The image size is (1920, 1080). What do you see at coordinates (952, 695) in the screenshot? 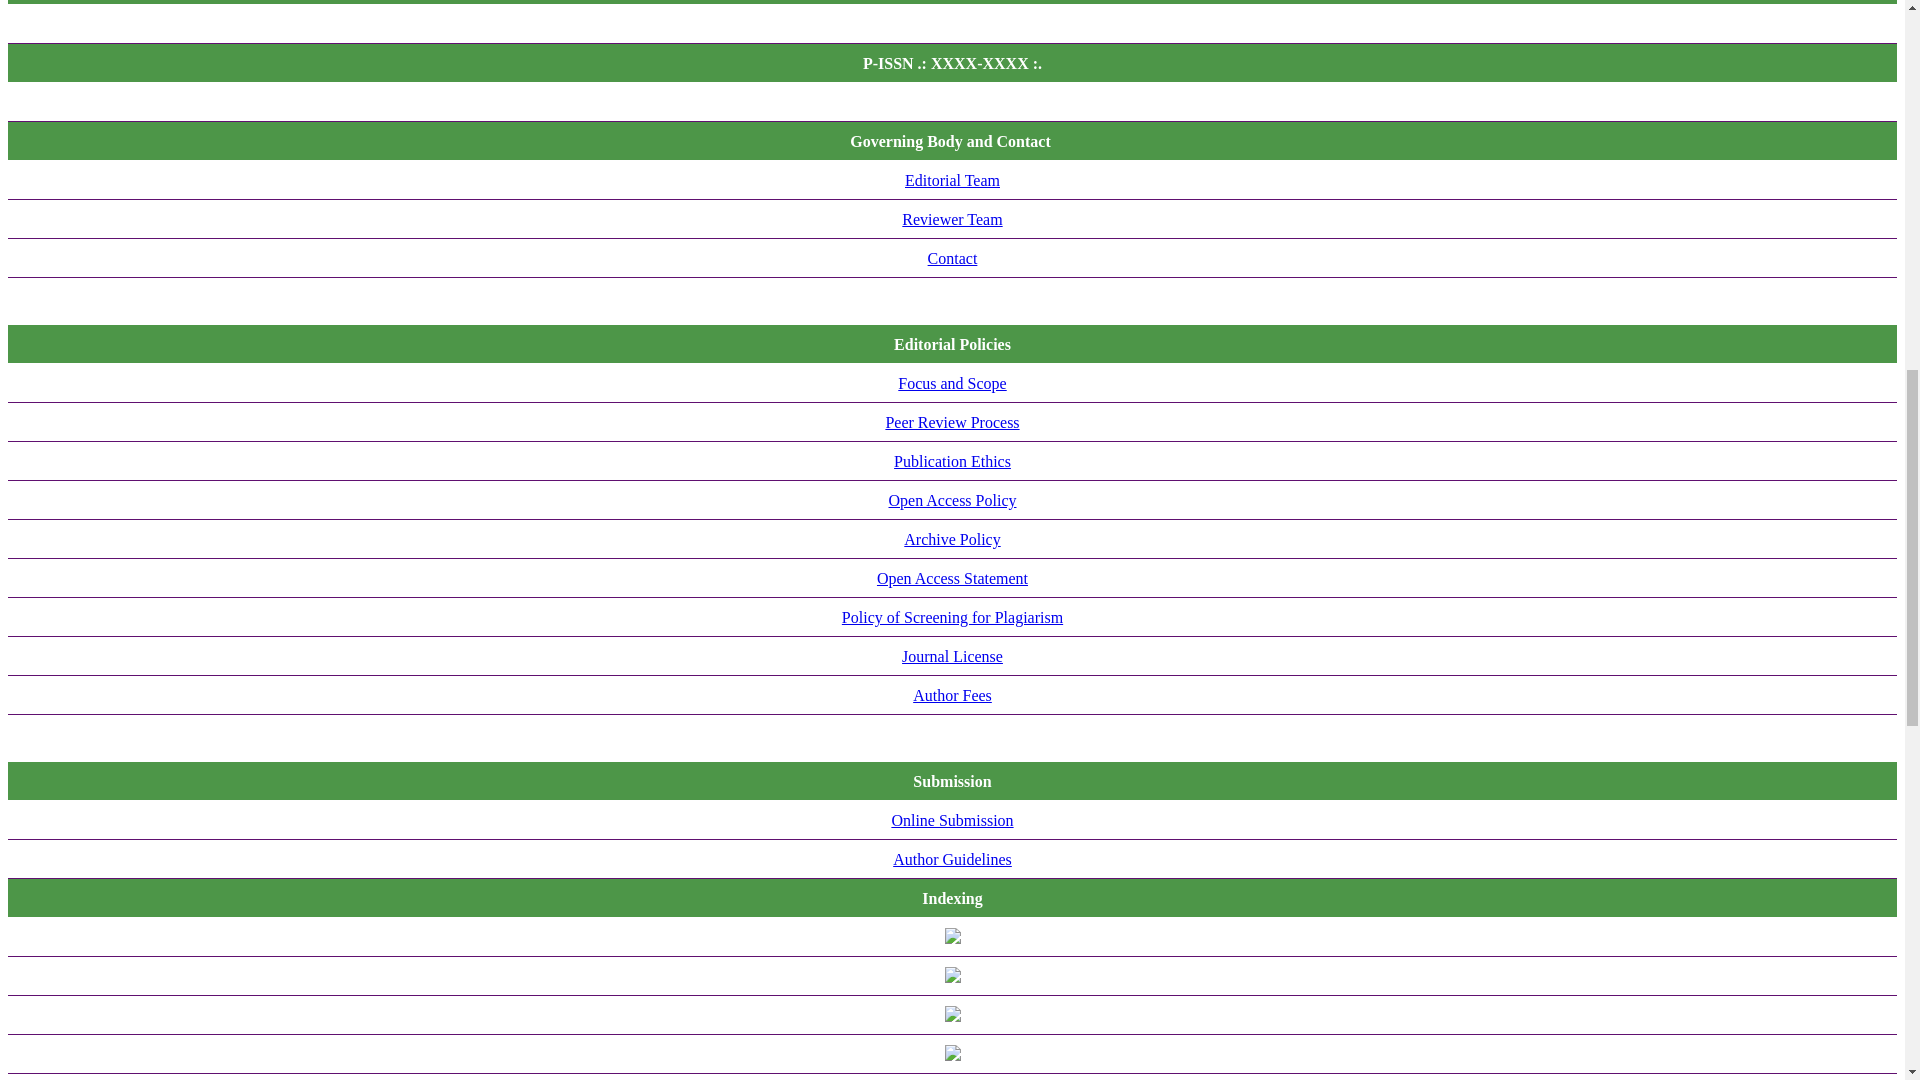
I see `Author Fees` at bounding box center [952, 695].